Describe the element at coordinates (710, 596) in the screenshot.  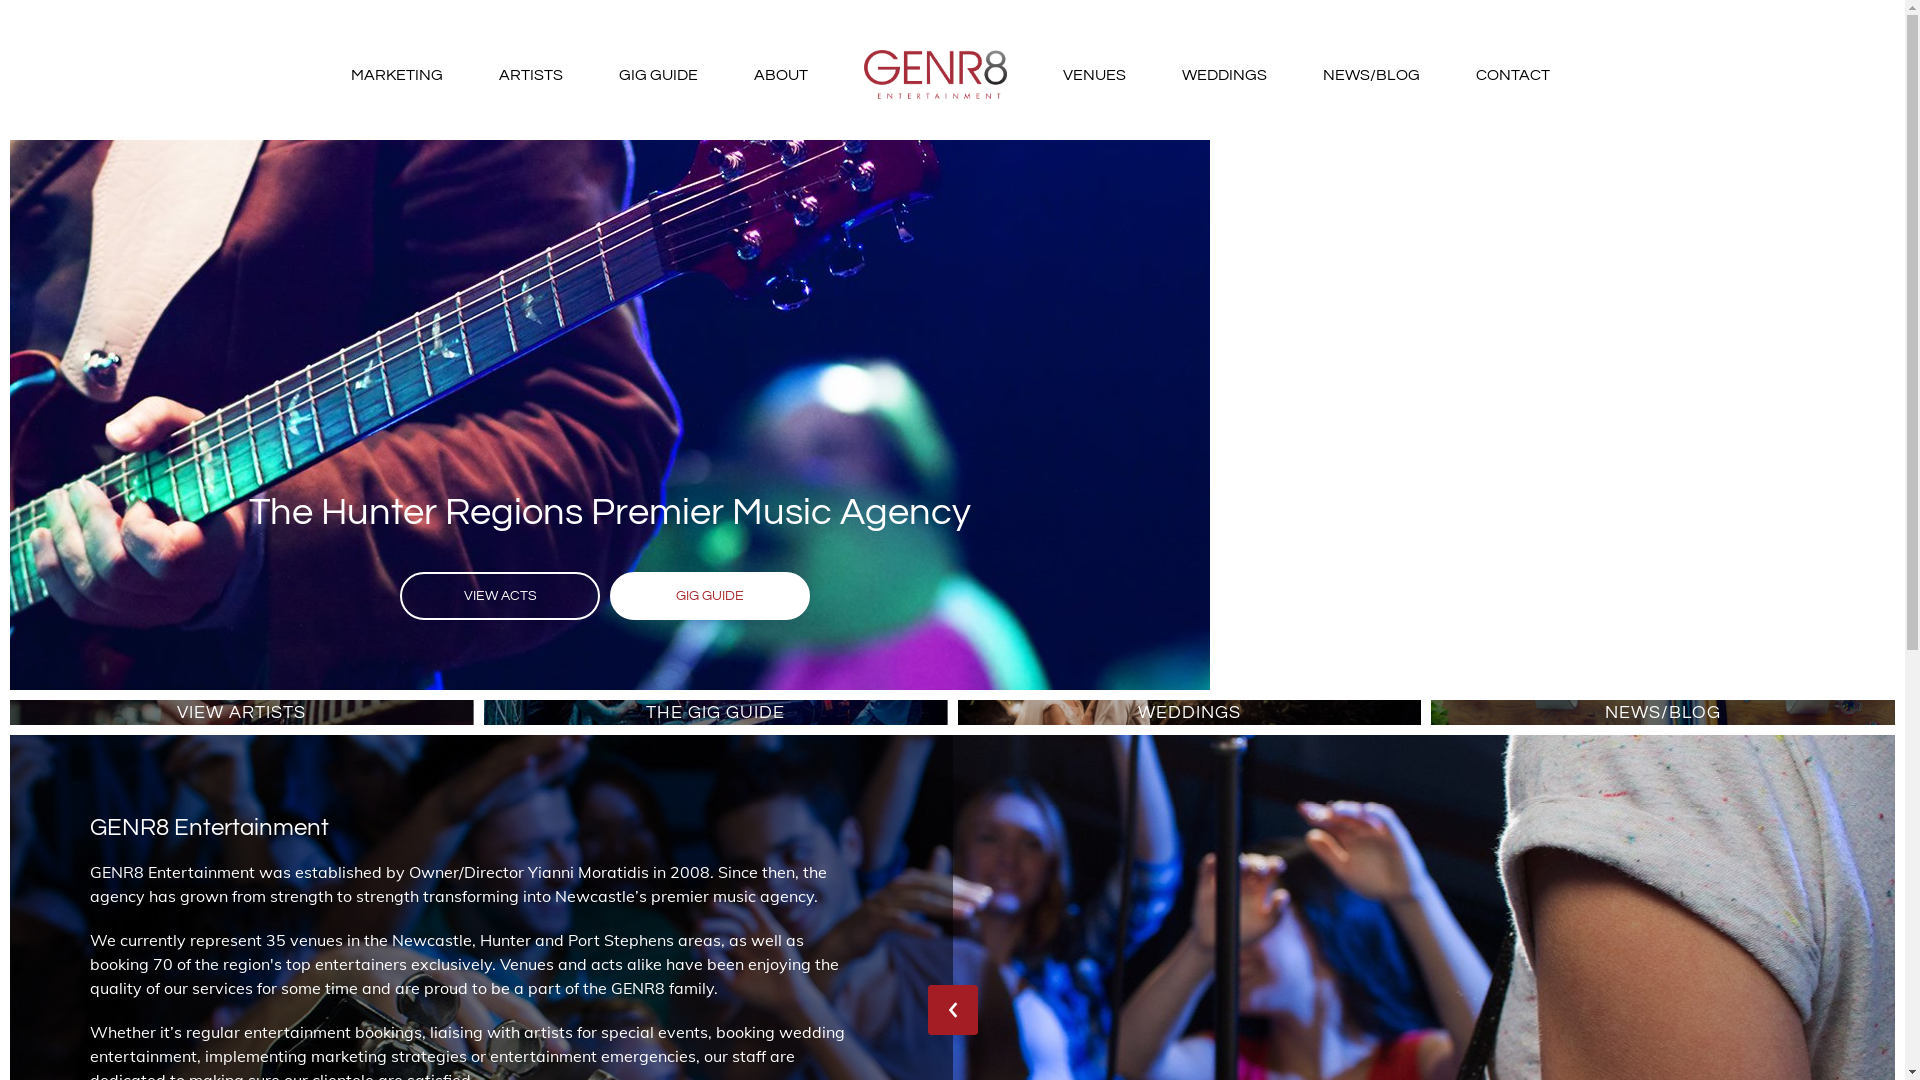
I see `GIG GUIDE` at that location.